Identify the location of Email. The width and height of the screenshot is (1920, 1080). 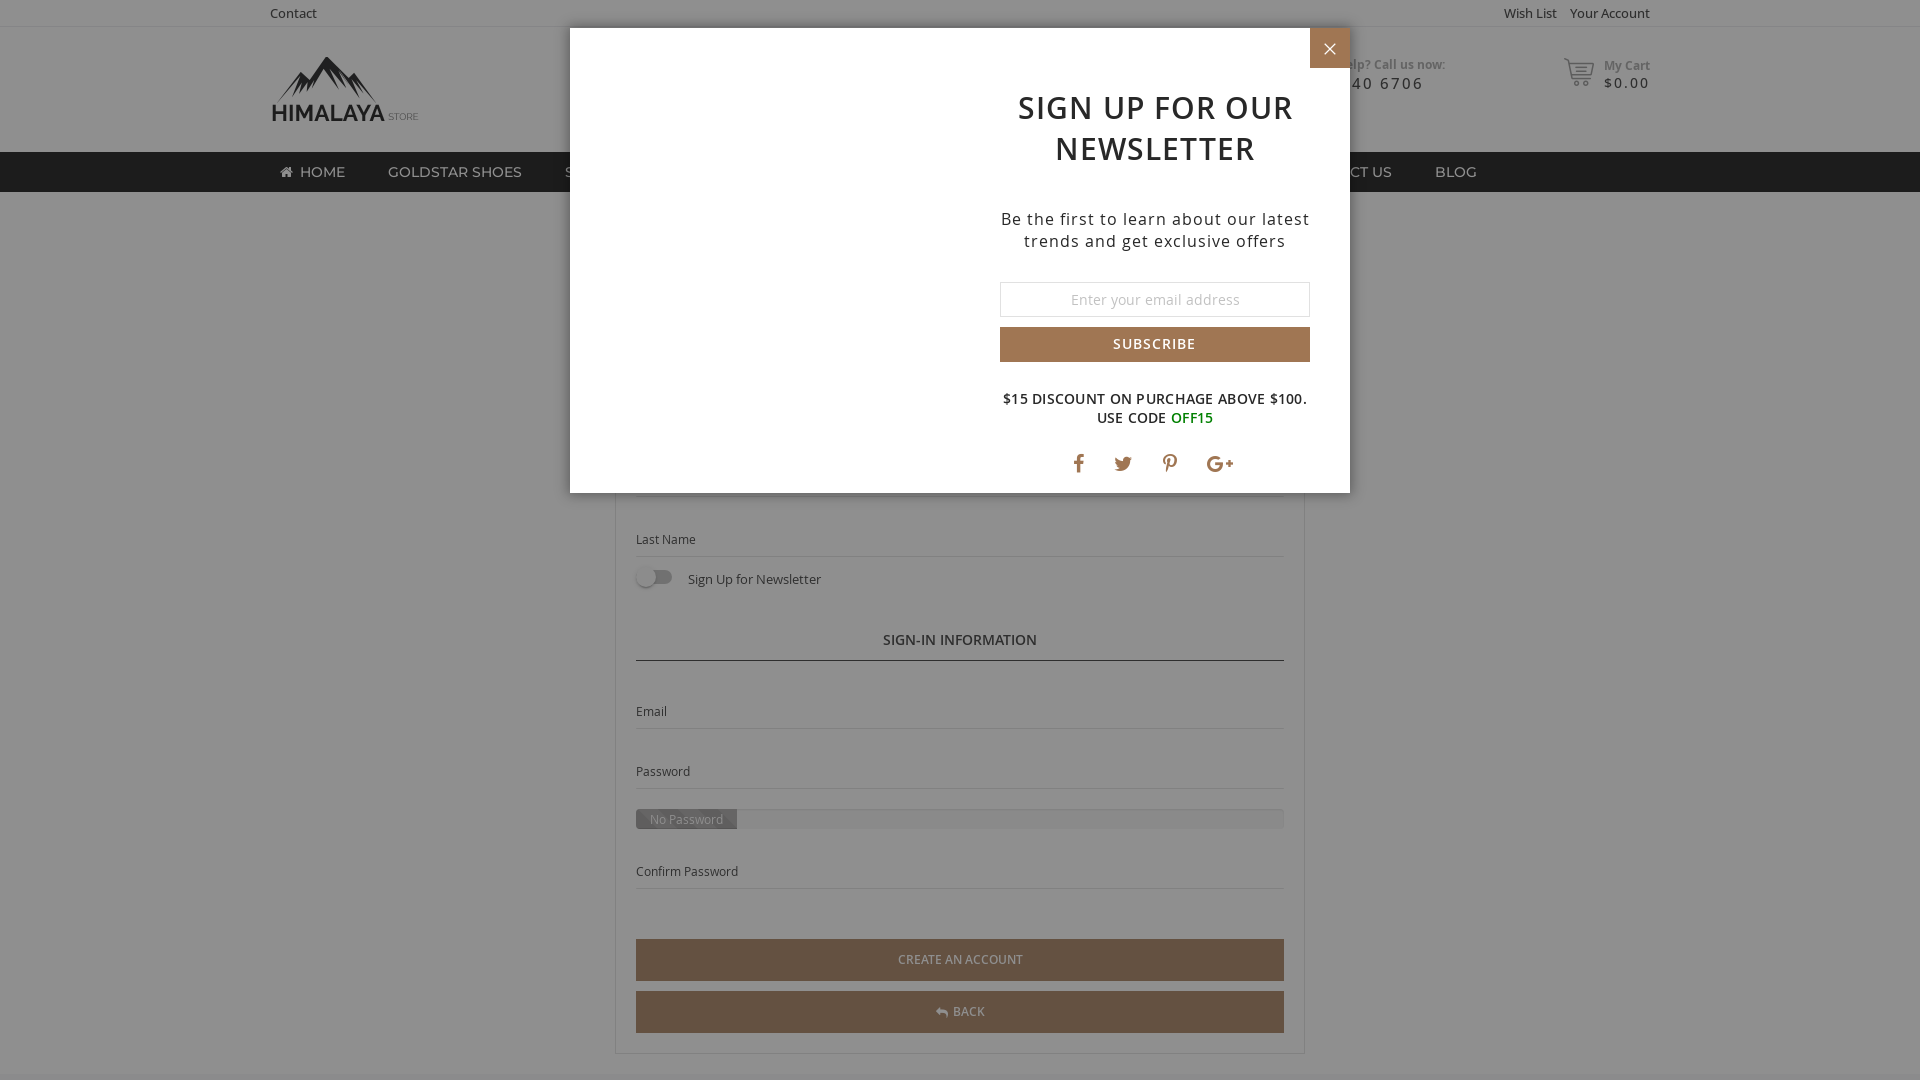
(960, 709).